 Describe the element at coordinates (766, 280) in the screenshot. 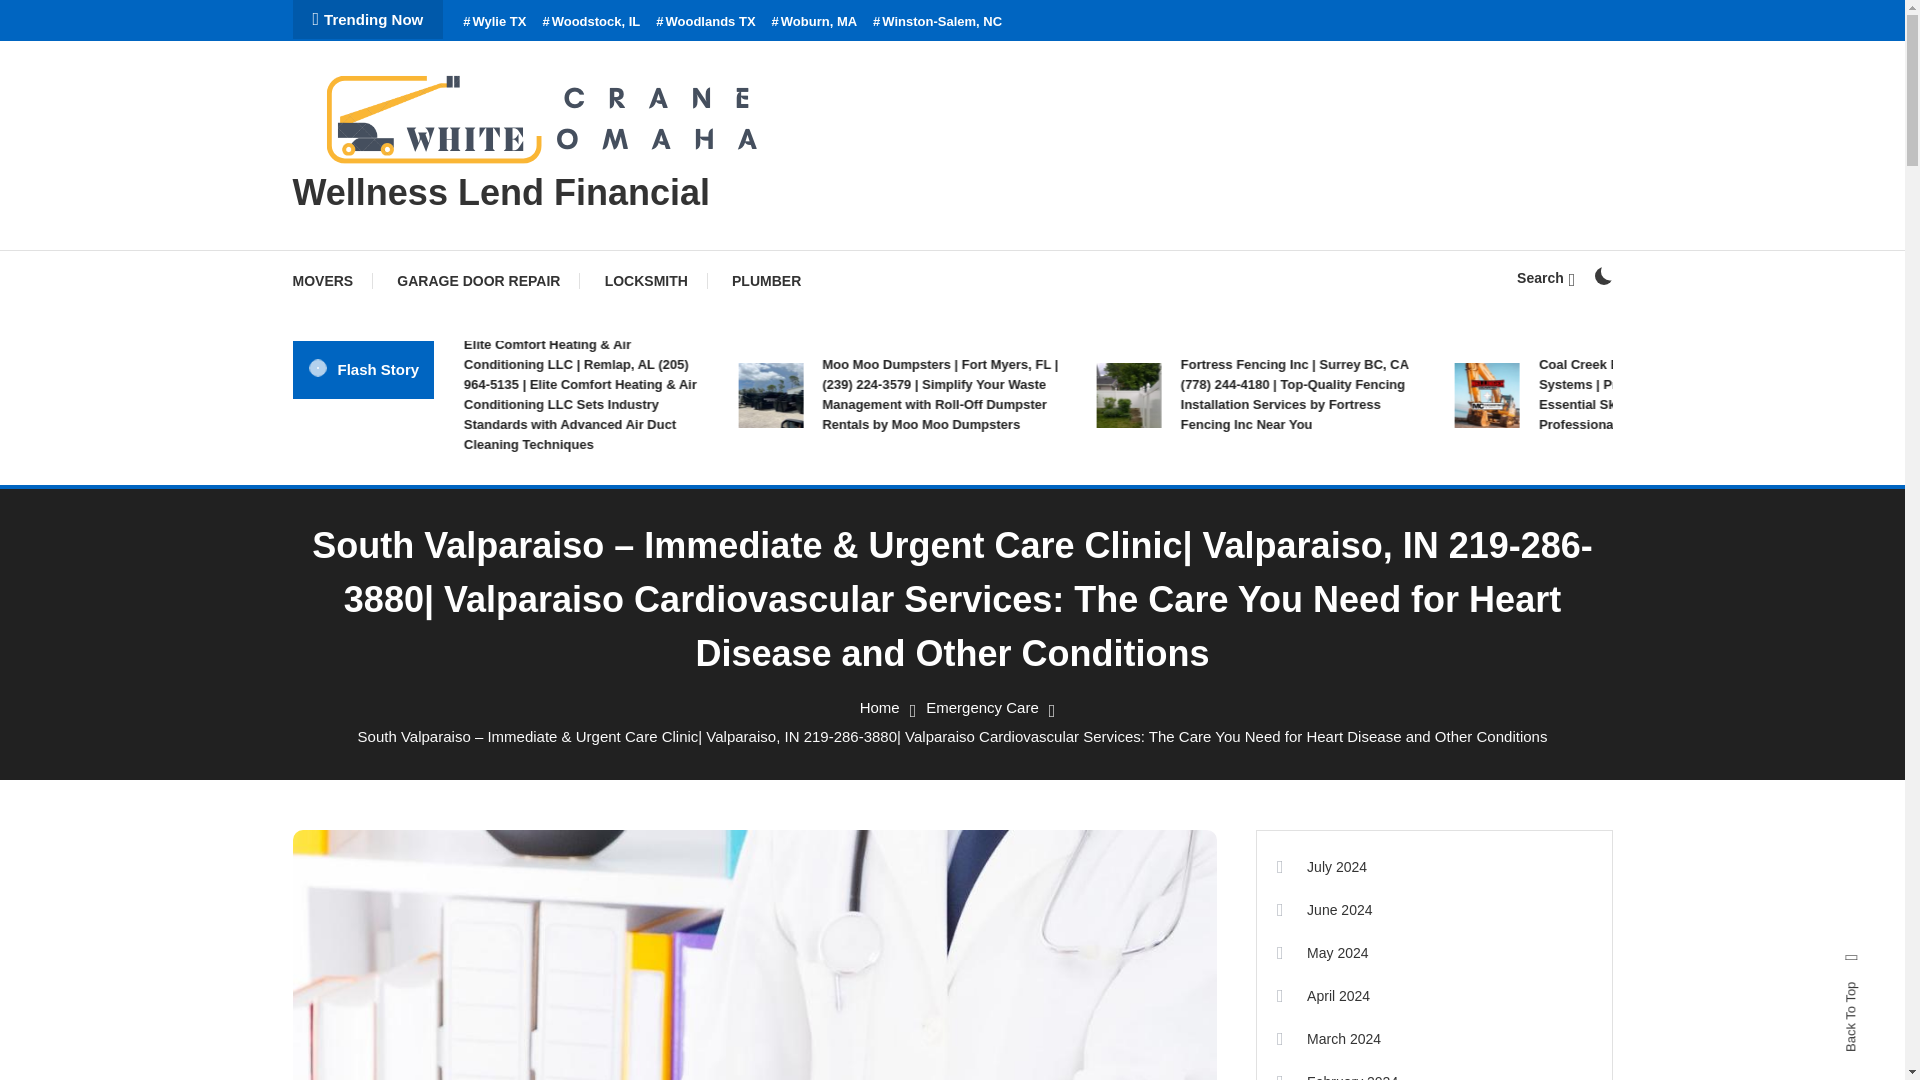

I see `PLUMBER` at that location.